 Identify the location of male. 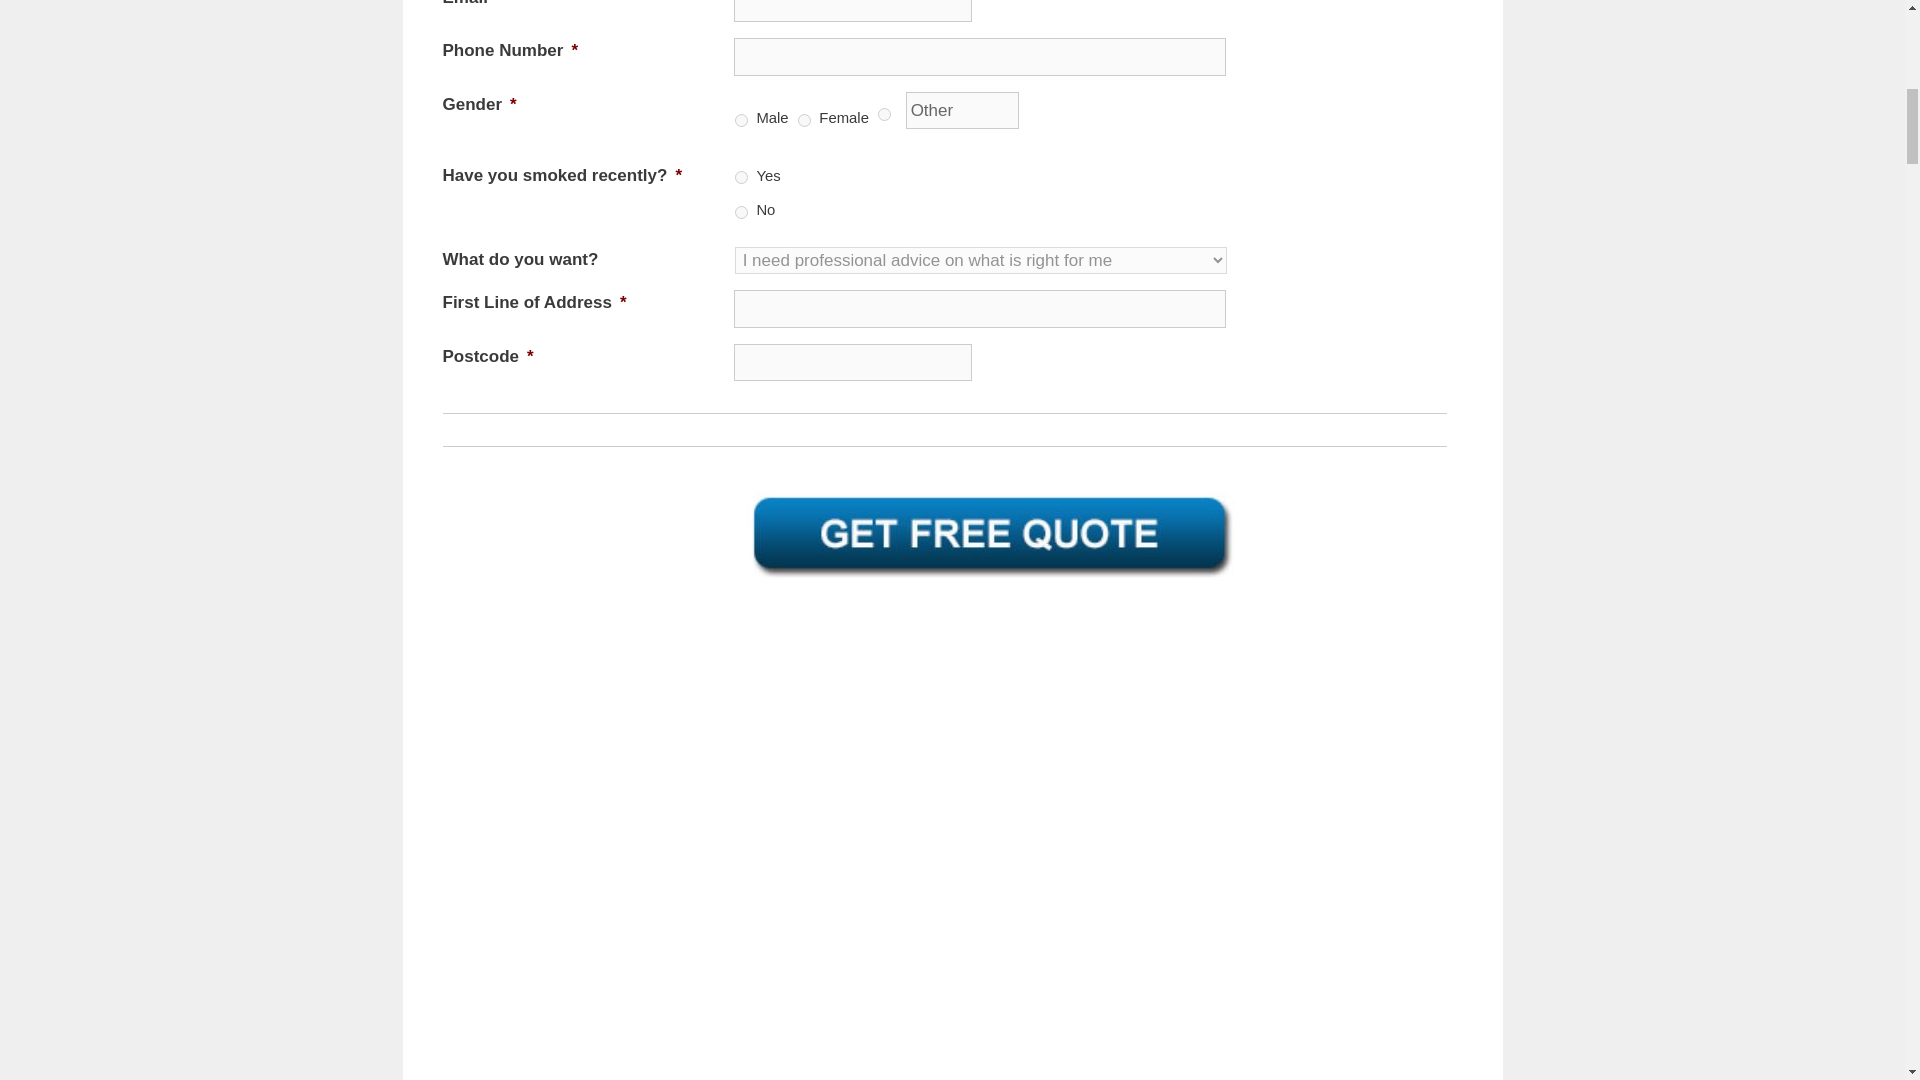
(742, 120).